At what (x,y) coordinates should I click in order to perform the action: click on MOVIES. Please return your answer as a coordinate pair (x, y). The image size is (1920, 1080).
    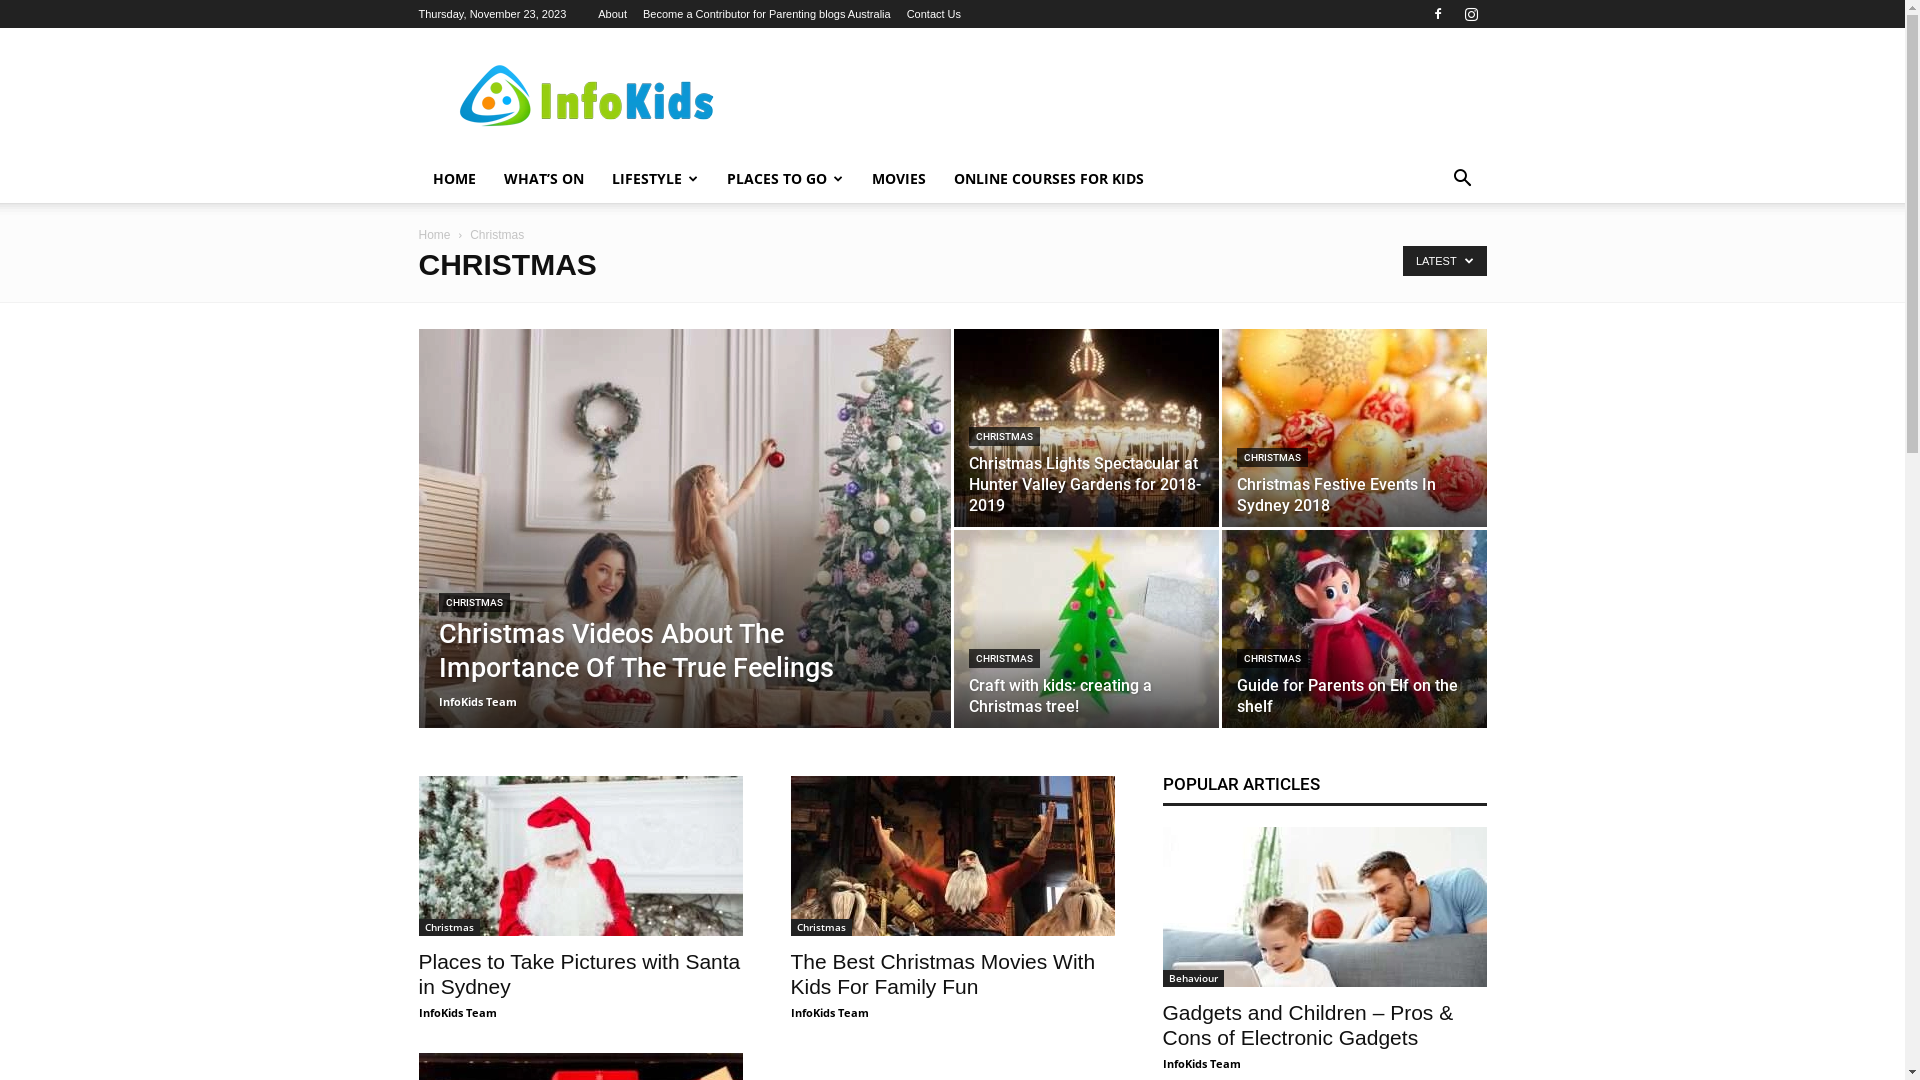
    Looking at the image, I should click on (899, 179).